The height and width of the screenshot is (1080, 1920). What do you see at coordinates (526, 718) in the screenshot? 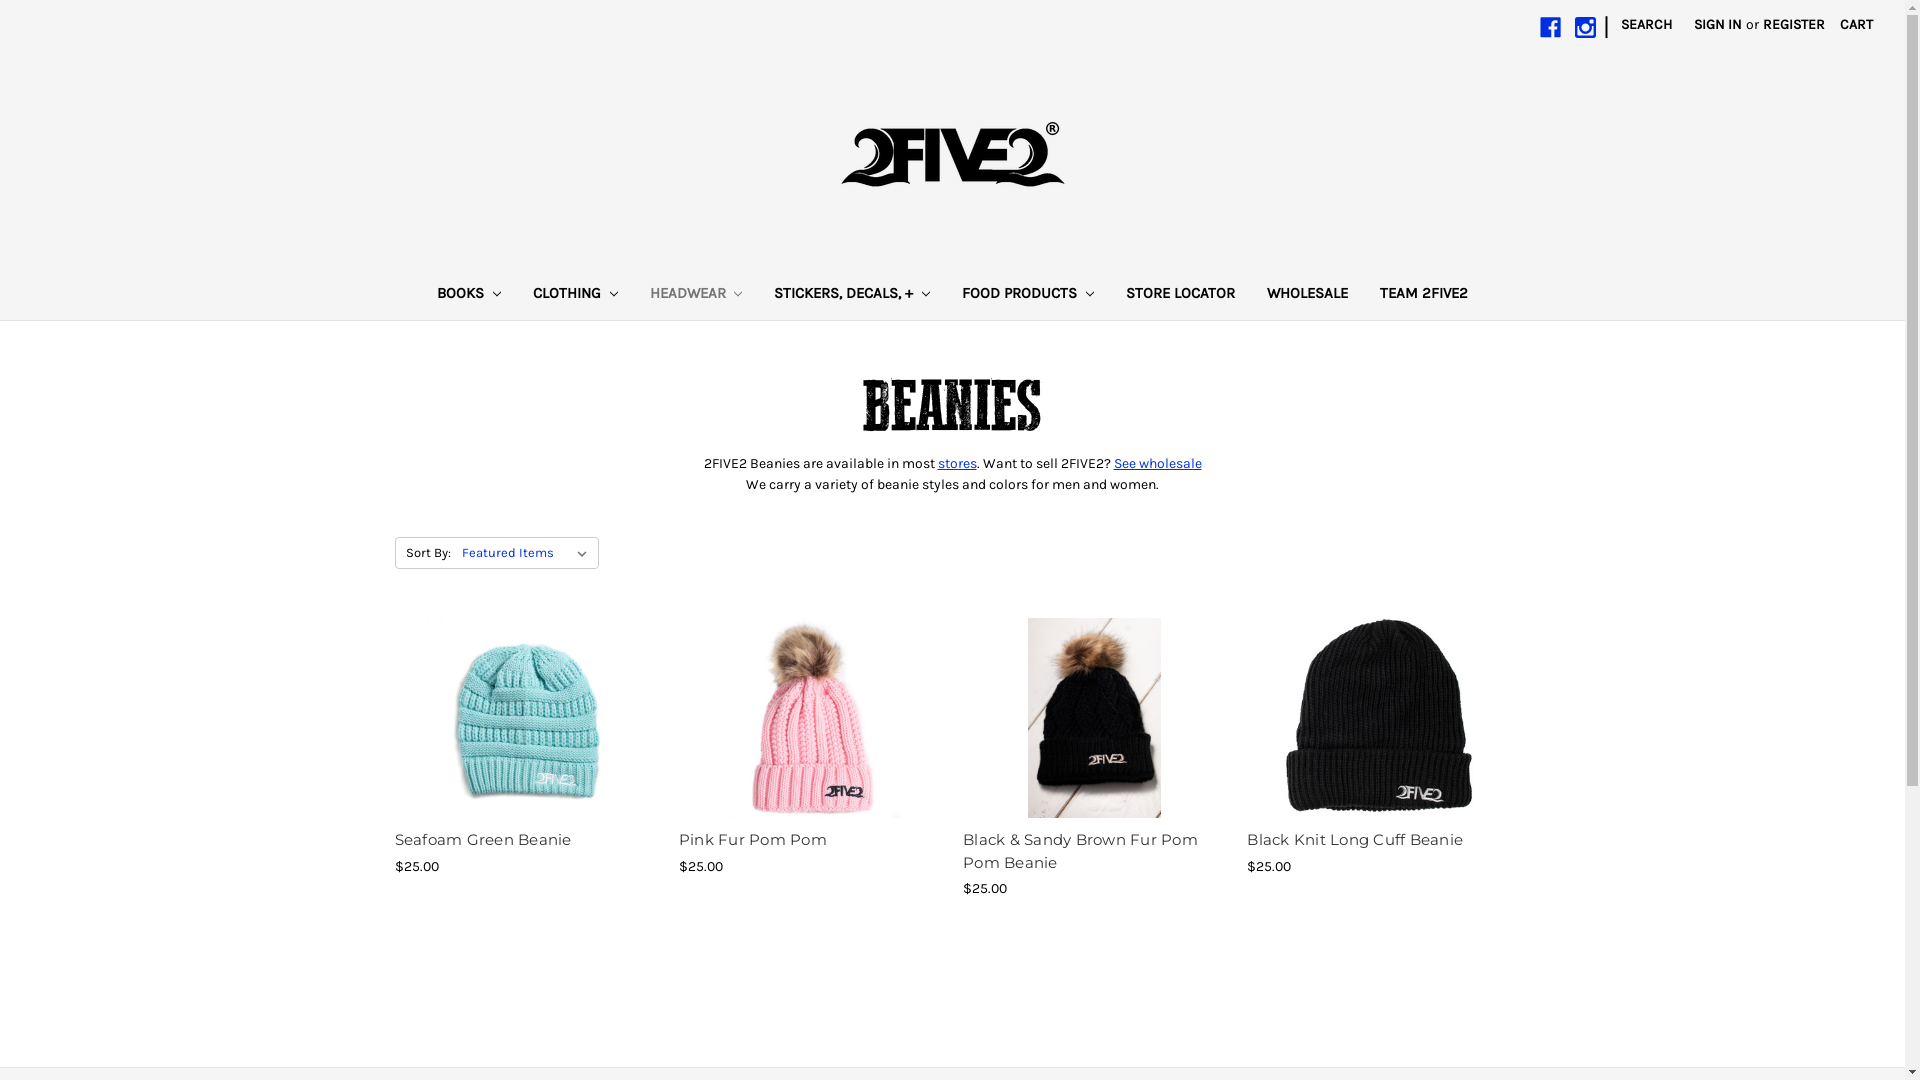
I see `Seafoam Green Beanie` at bounding box center [526, 718].